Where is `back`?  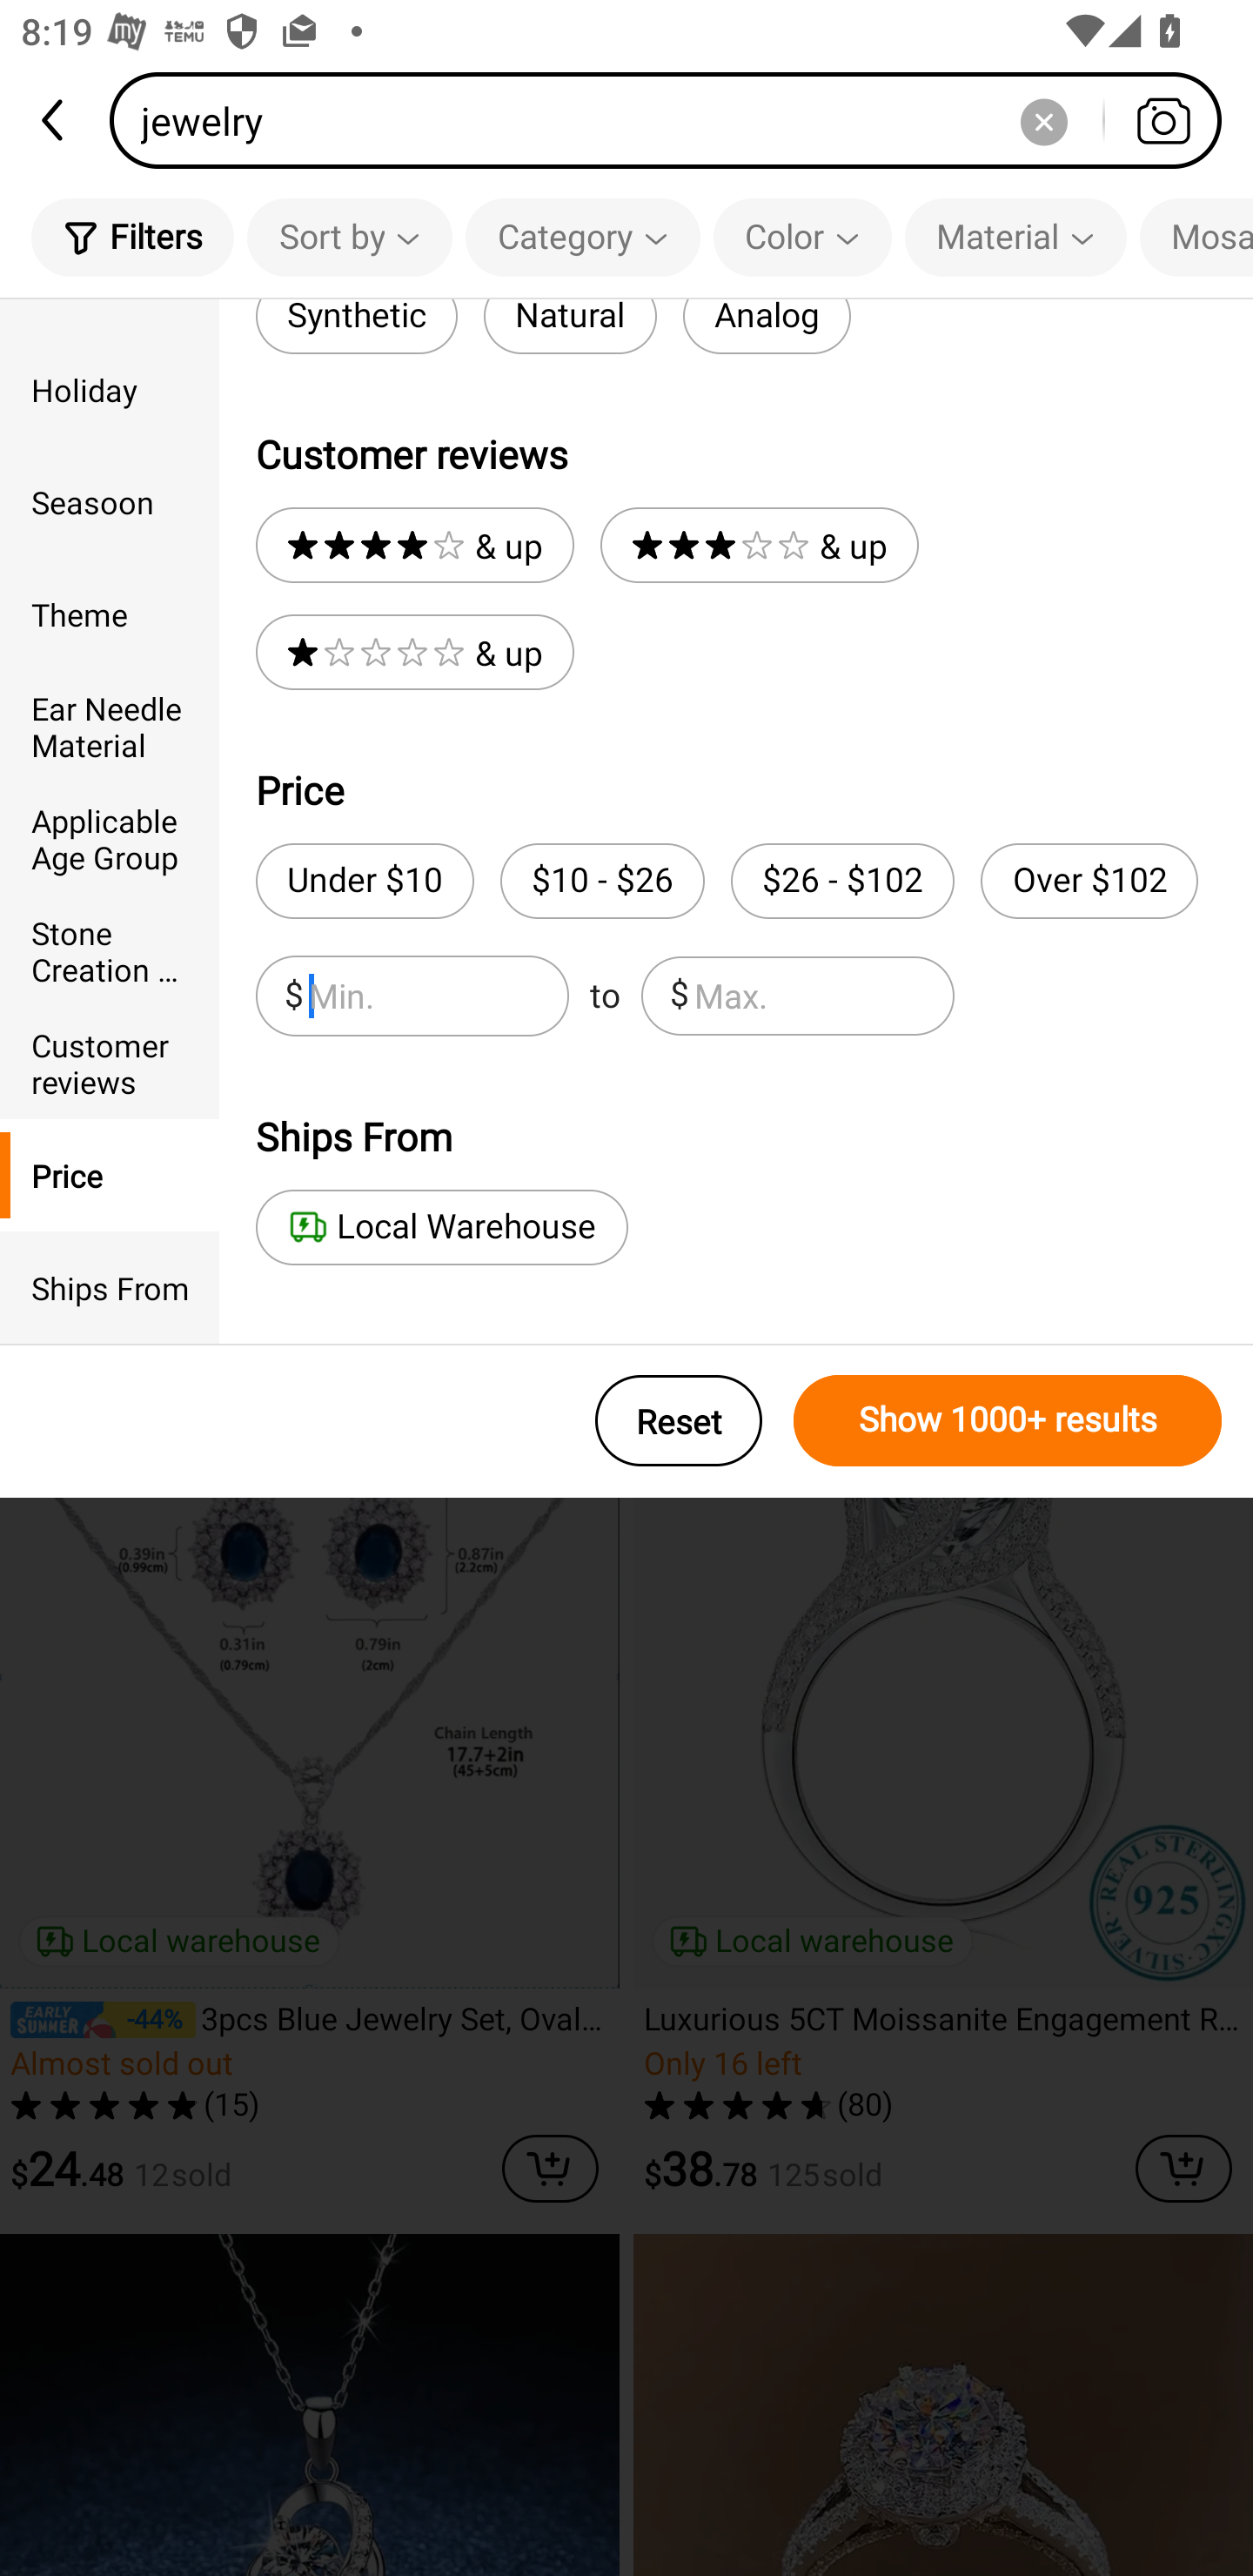 back is located at coordinates (55, 120).